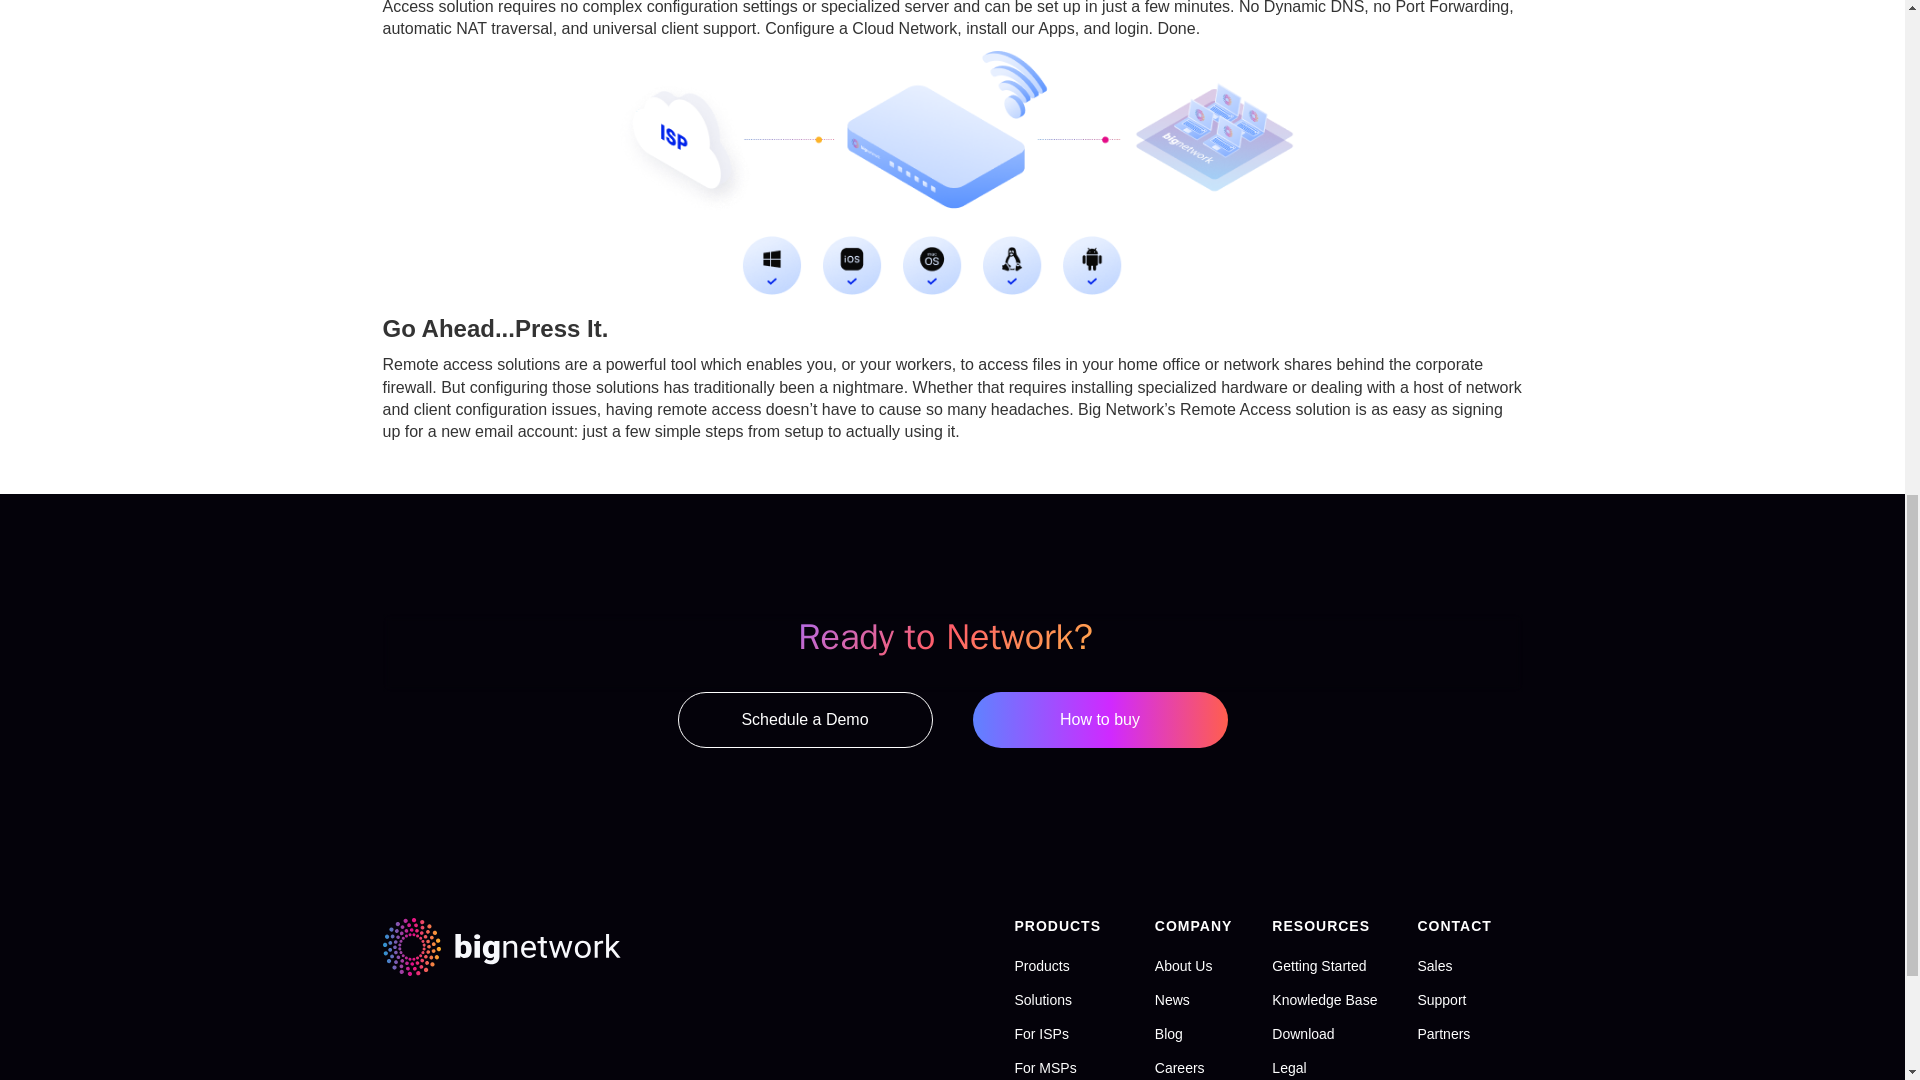 Image resolution: width=1920 pixels, height=1080 pixels. Describe the element at coordinates (1172, 1000) in the screenshot. I see `News` at that location.